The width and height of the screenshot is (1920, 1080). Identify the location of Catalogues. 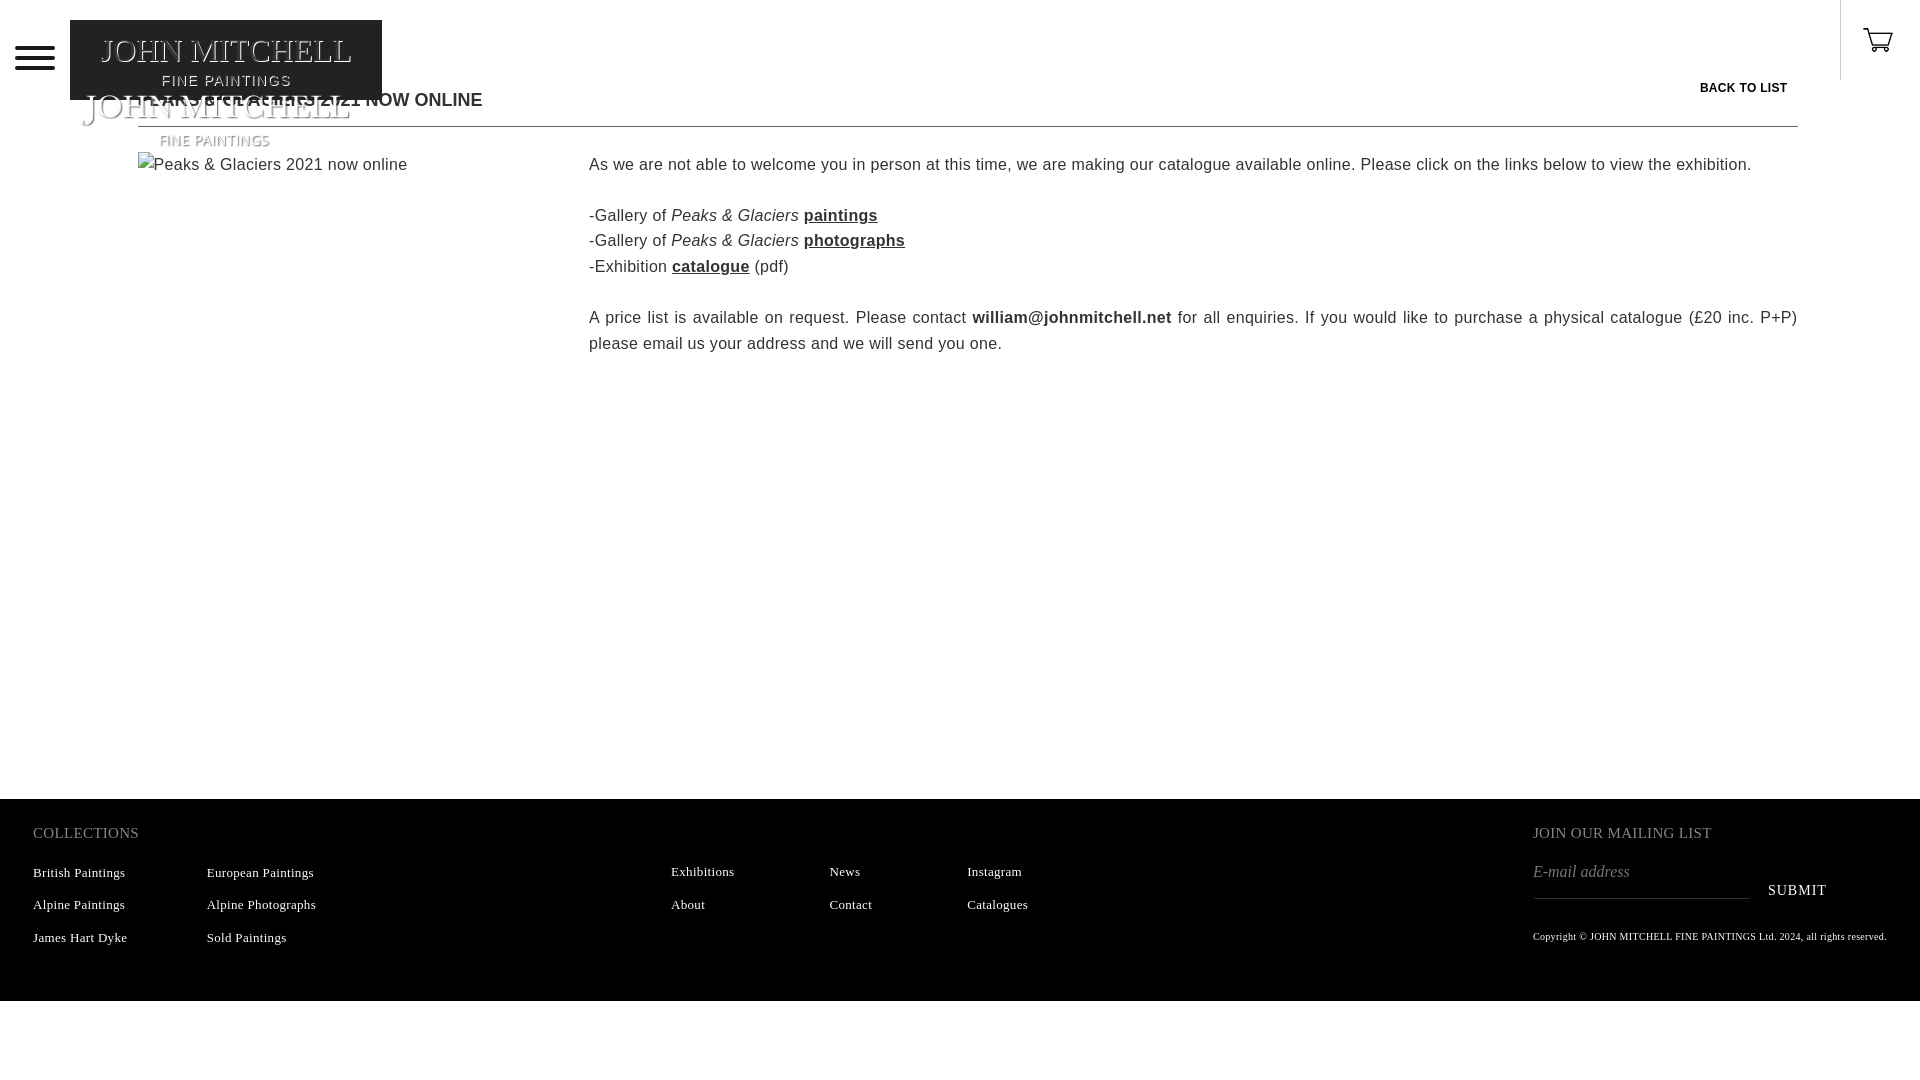
(997, 904).